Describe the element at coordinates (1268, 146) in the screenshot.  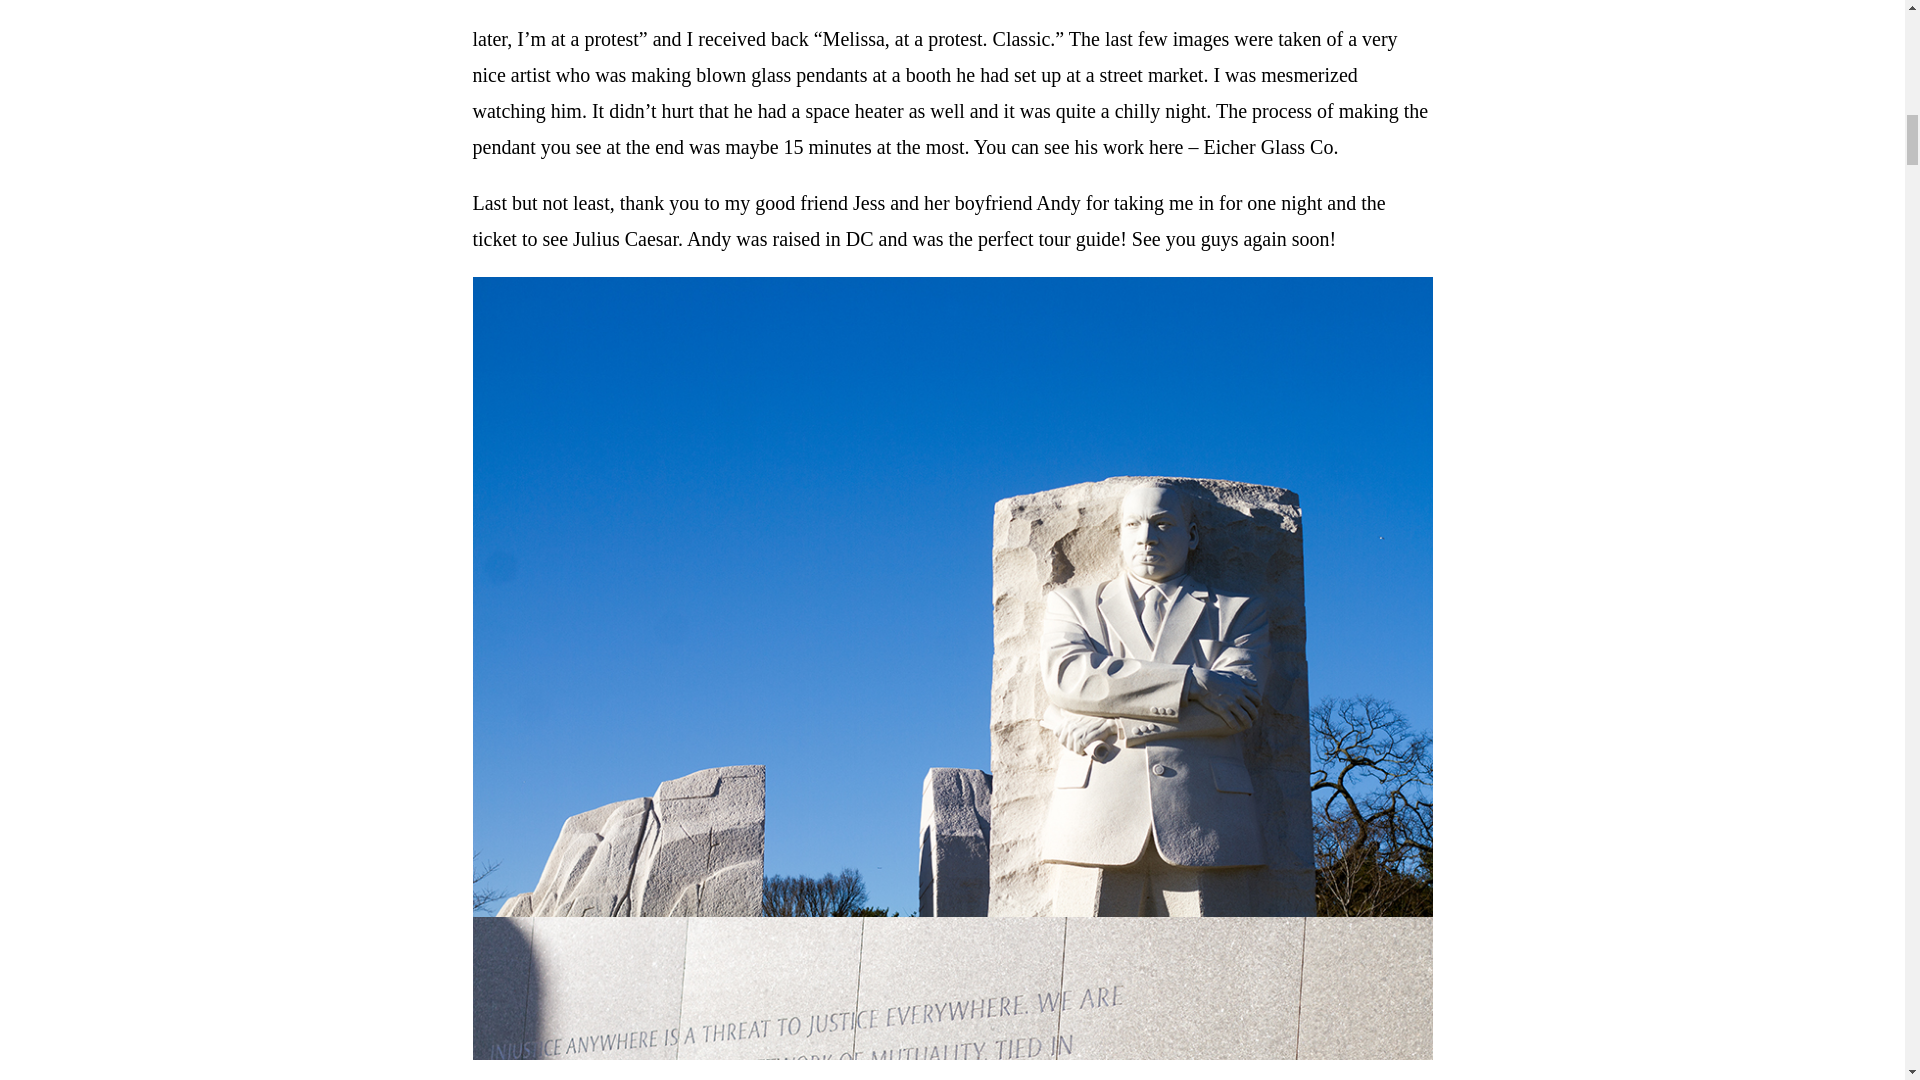
I see `Eicher Glass Co` at that location.